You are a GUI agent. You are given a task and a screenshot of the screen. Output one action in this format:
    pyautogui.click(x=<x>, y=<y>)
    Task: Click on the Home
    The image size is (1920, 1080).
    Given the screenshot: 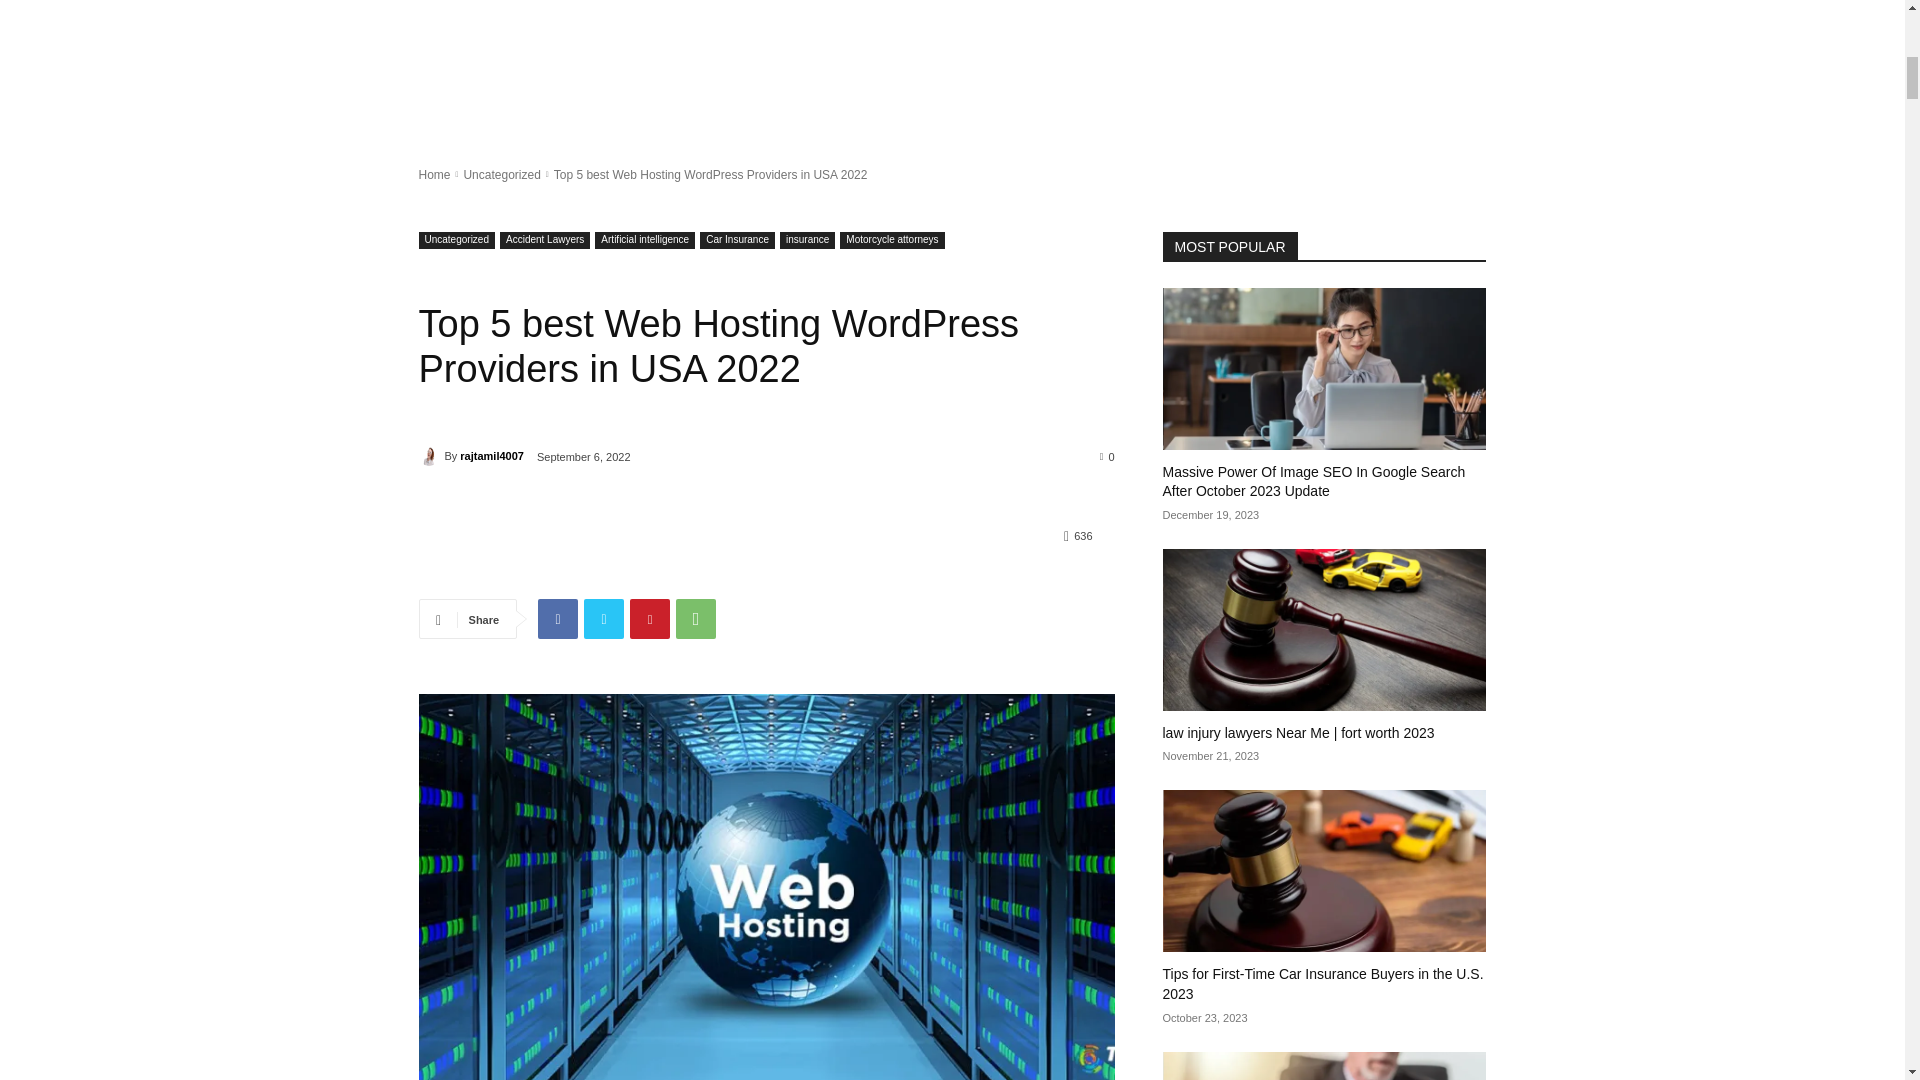 What is the action you would take?
    pyautogui.click(x=434, y=175)
    